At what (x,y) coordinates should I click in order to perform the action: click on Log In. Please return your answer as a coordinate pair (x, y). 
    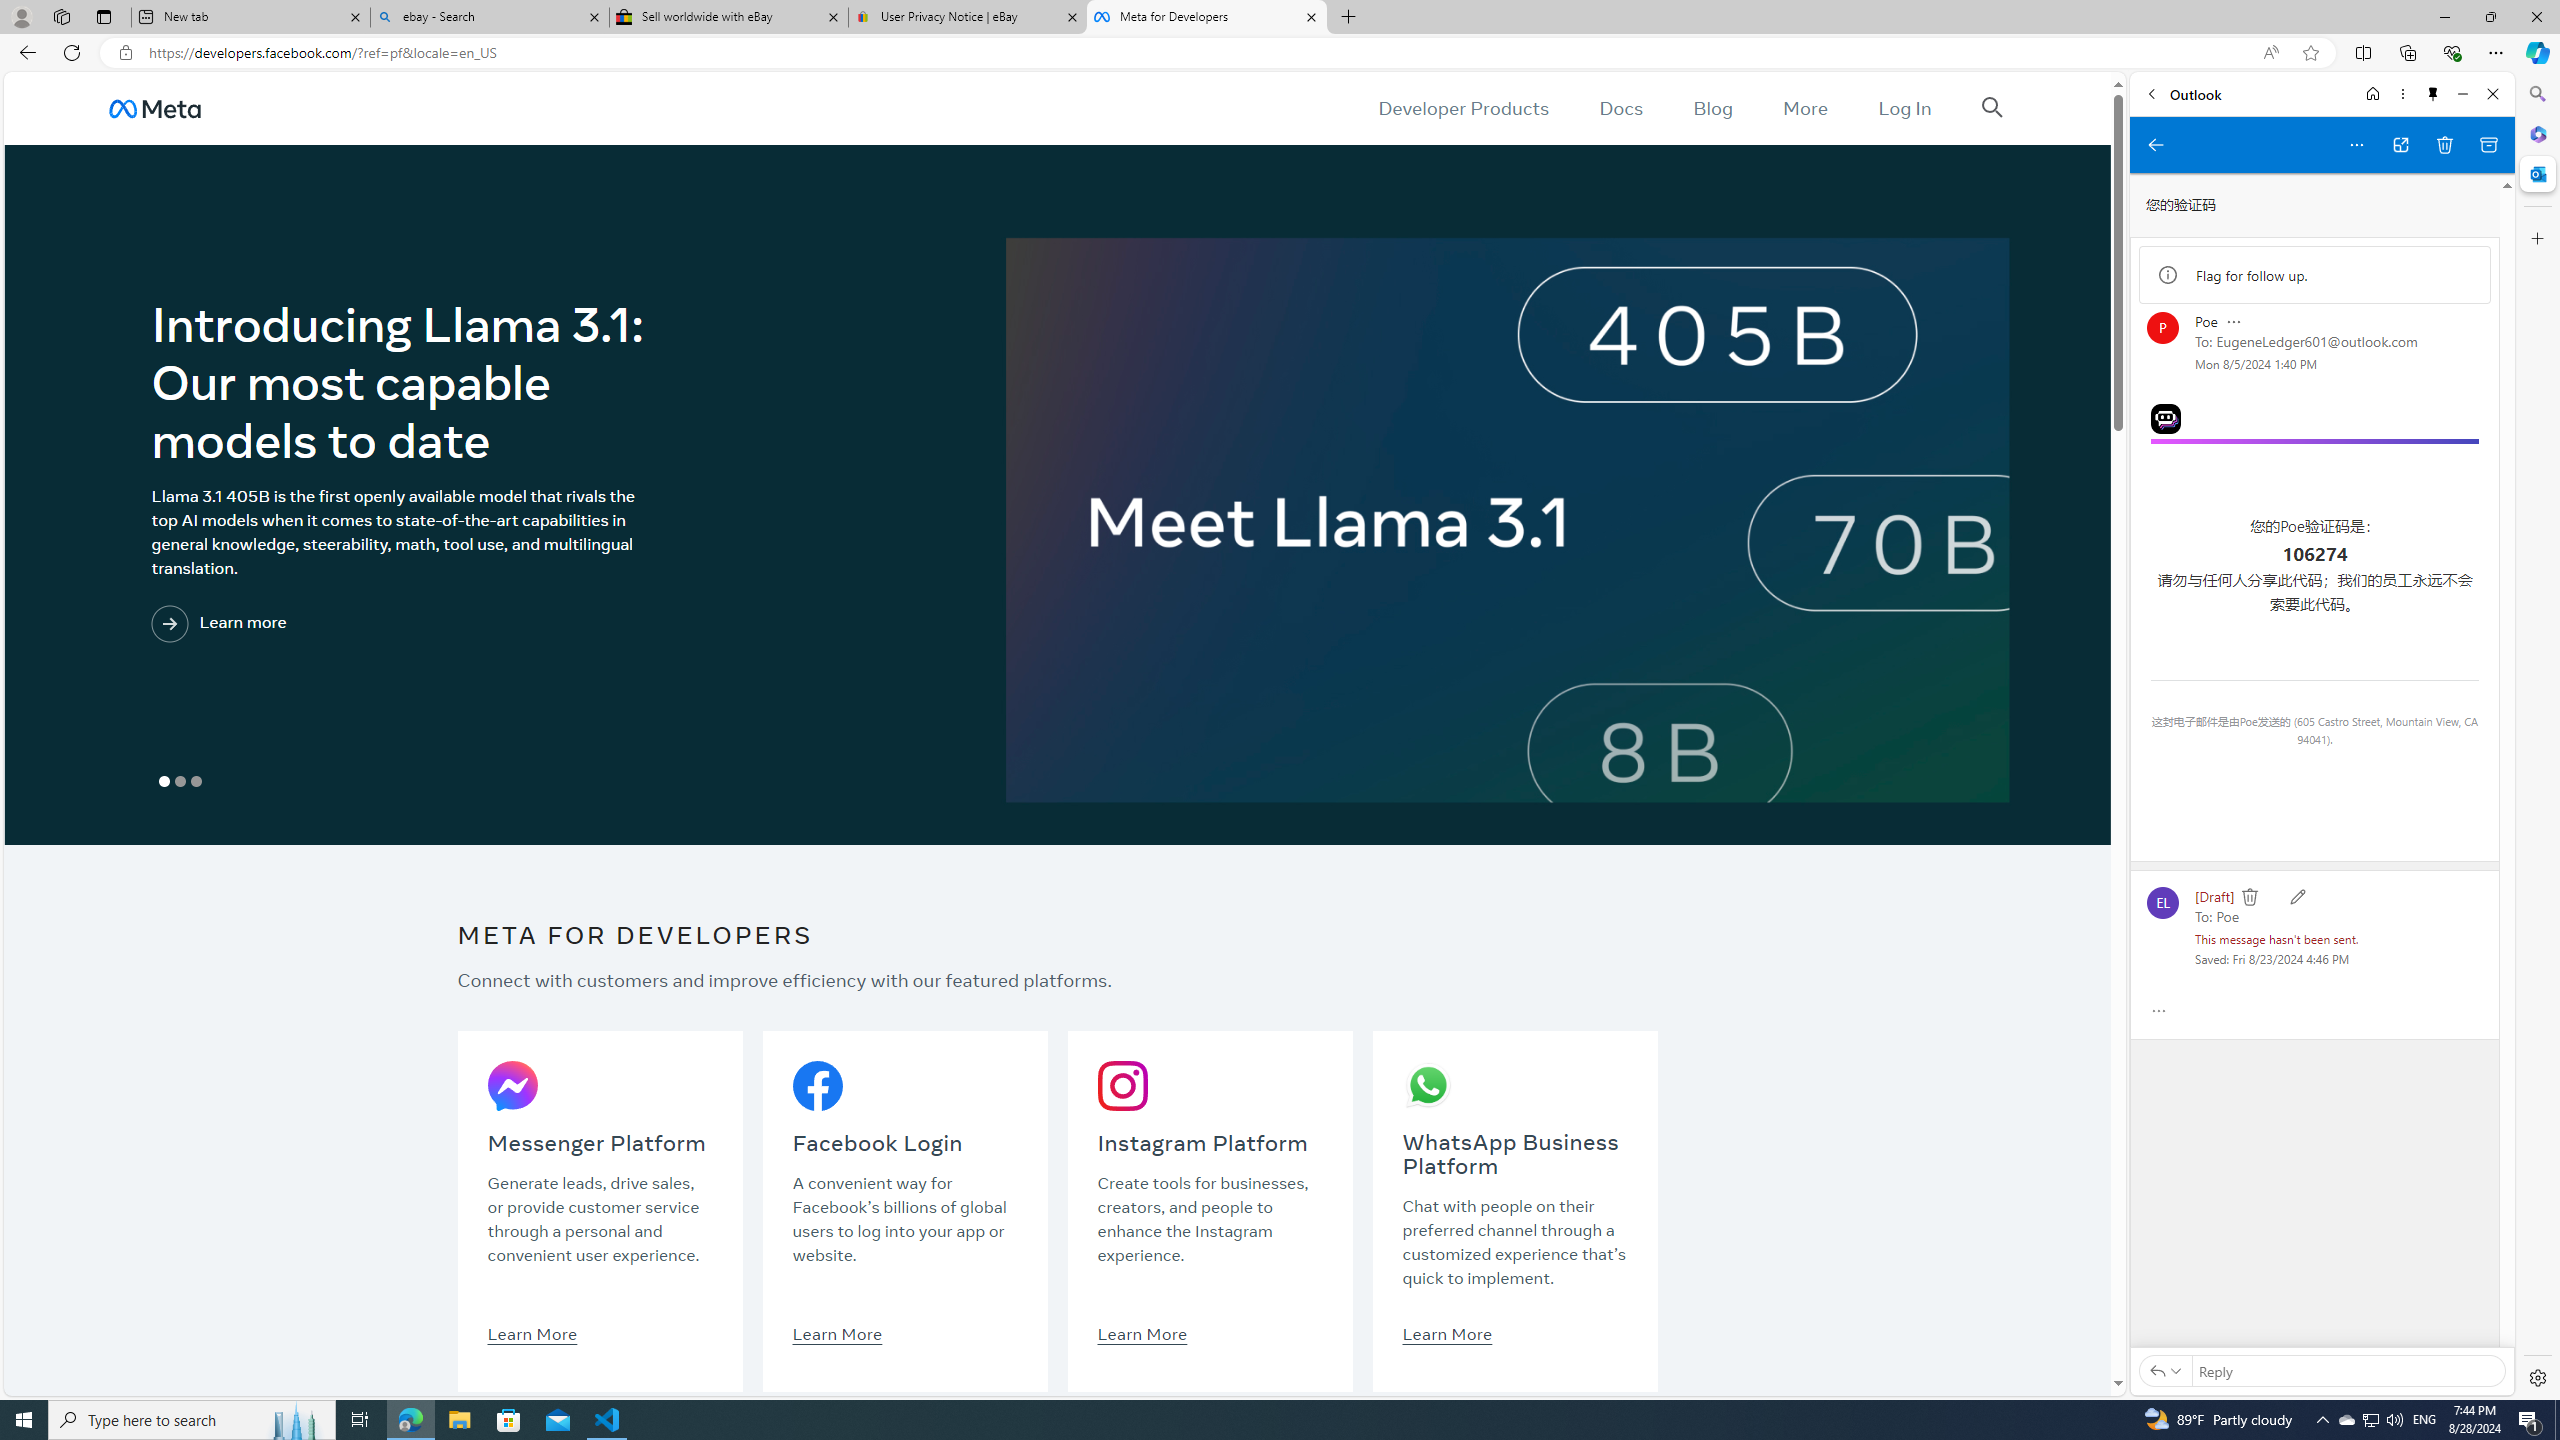
    Looking at the image, I should click on (1904, 108).